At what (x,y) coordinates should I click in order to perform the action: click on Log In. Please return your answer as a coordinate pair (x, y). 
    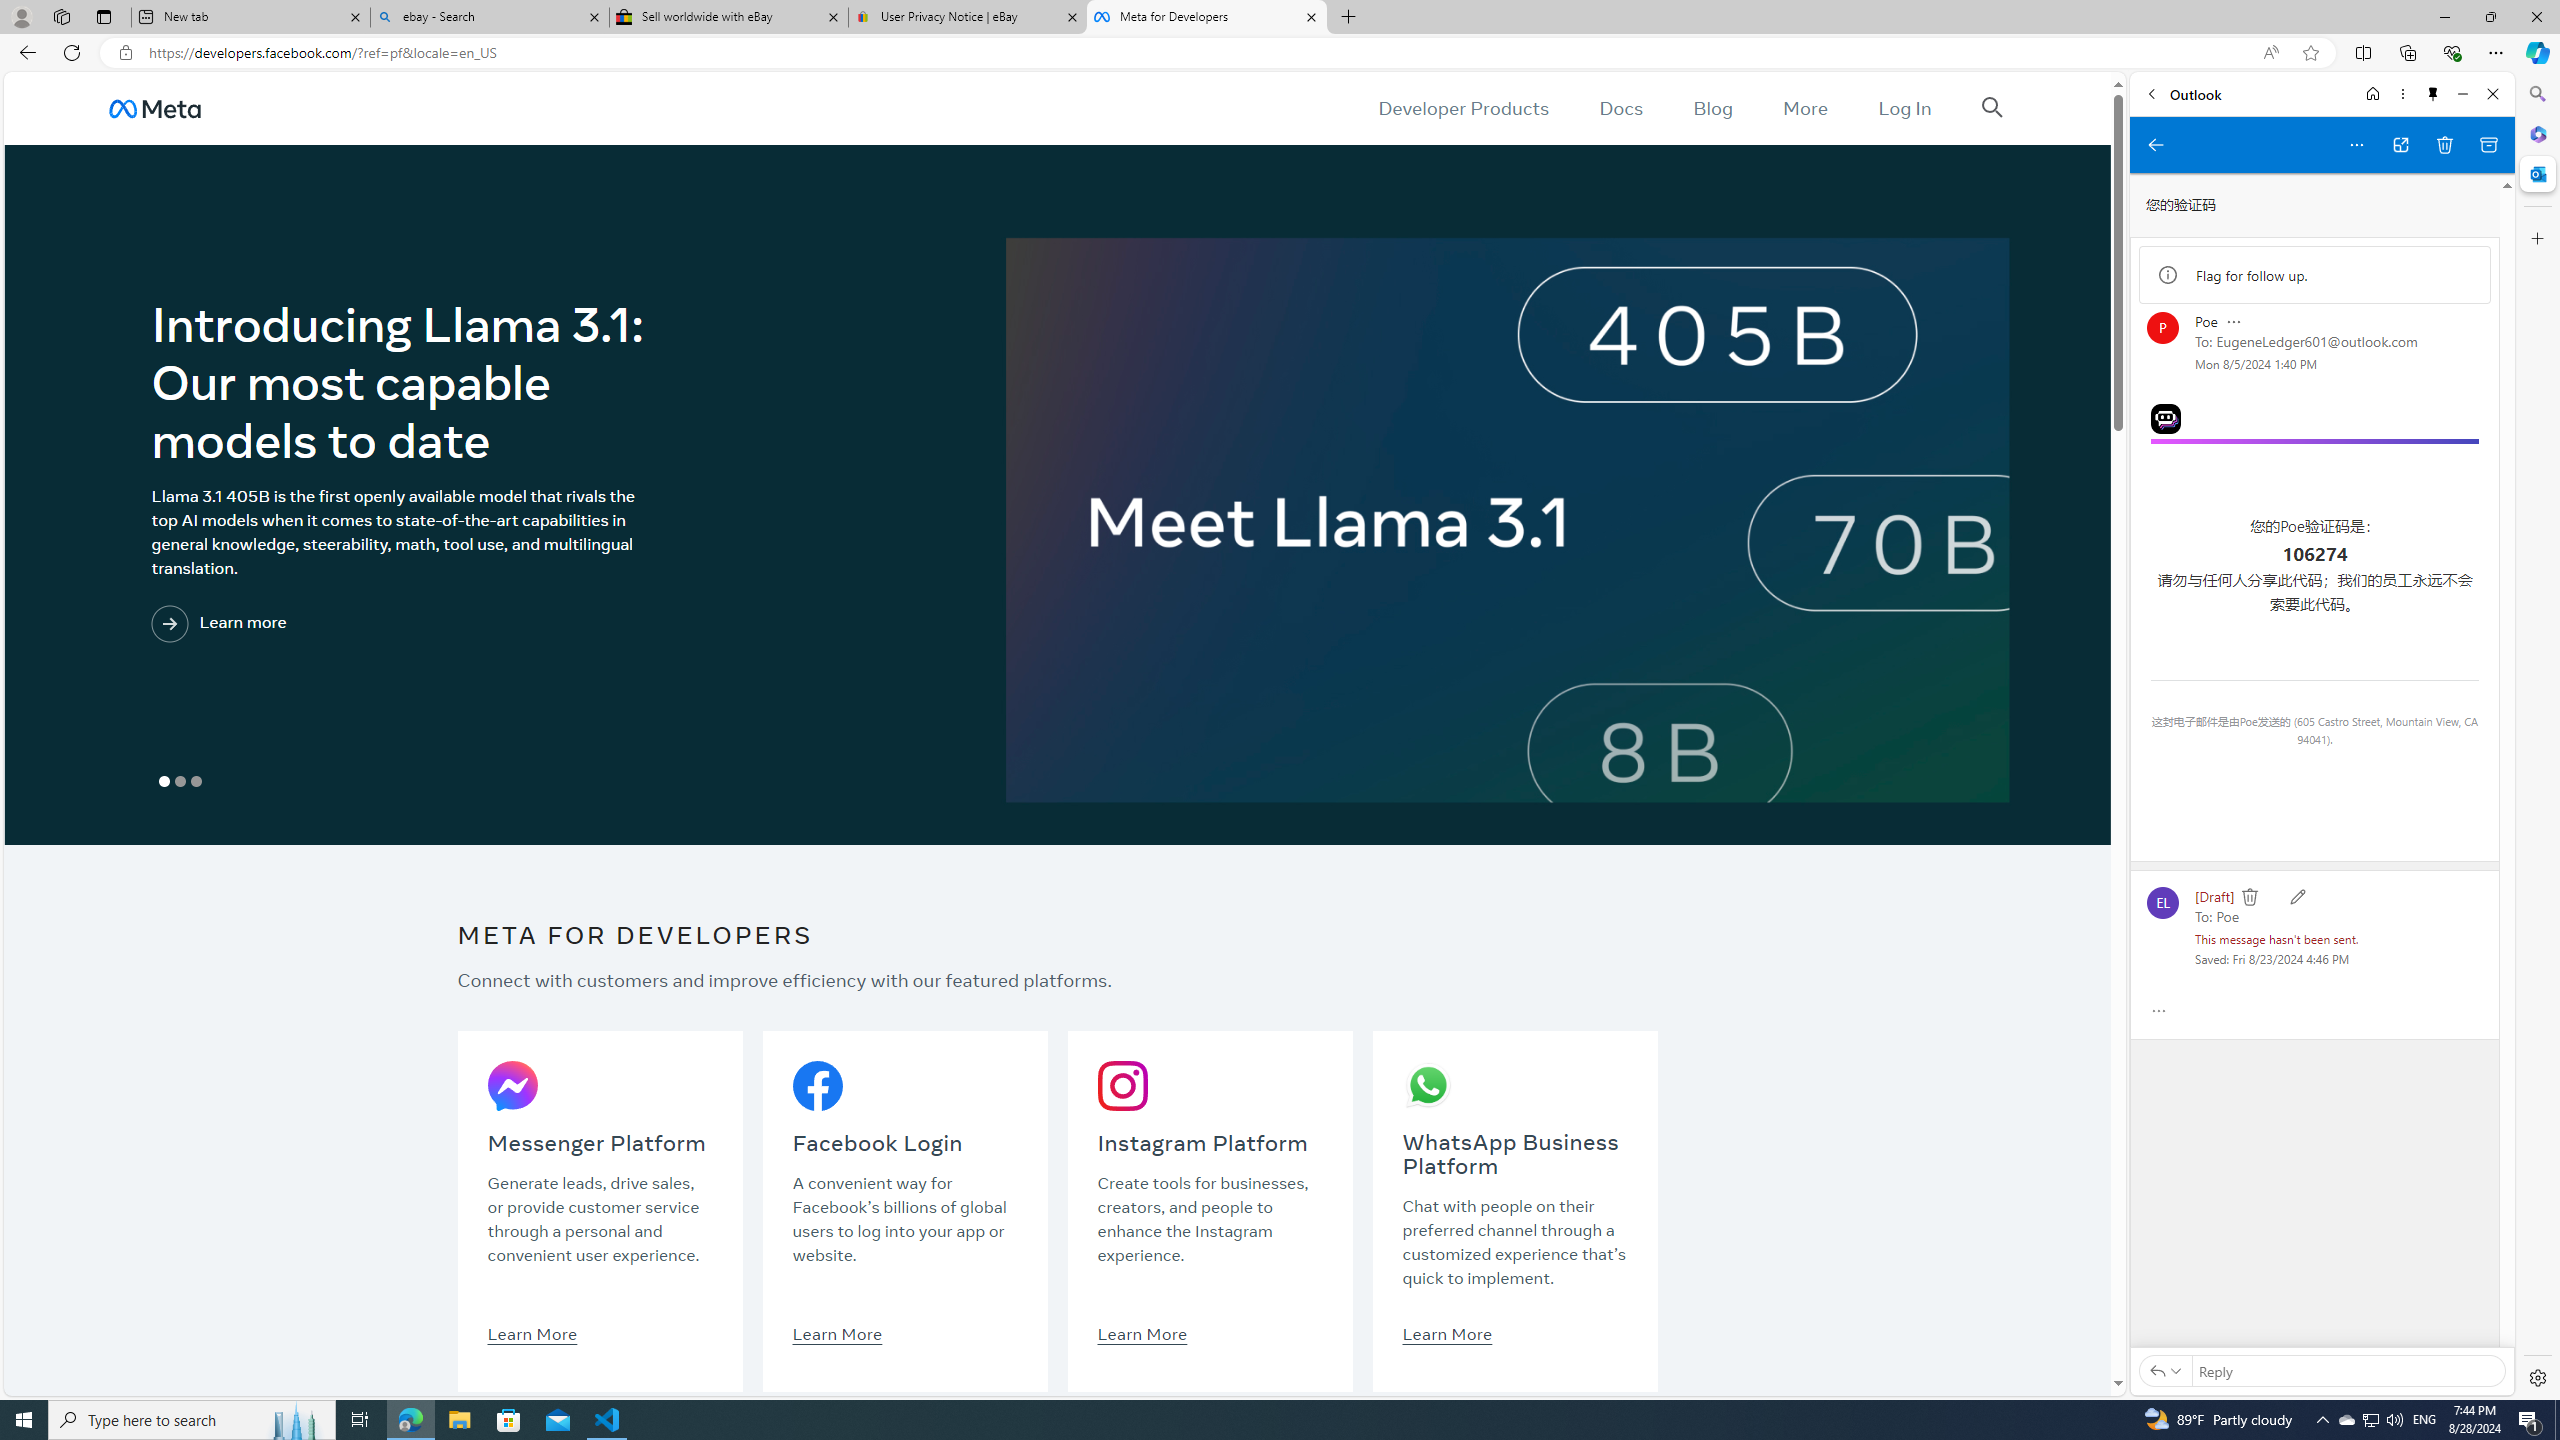
    Looking at the image, I should click on (1904, 108).